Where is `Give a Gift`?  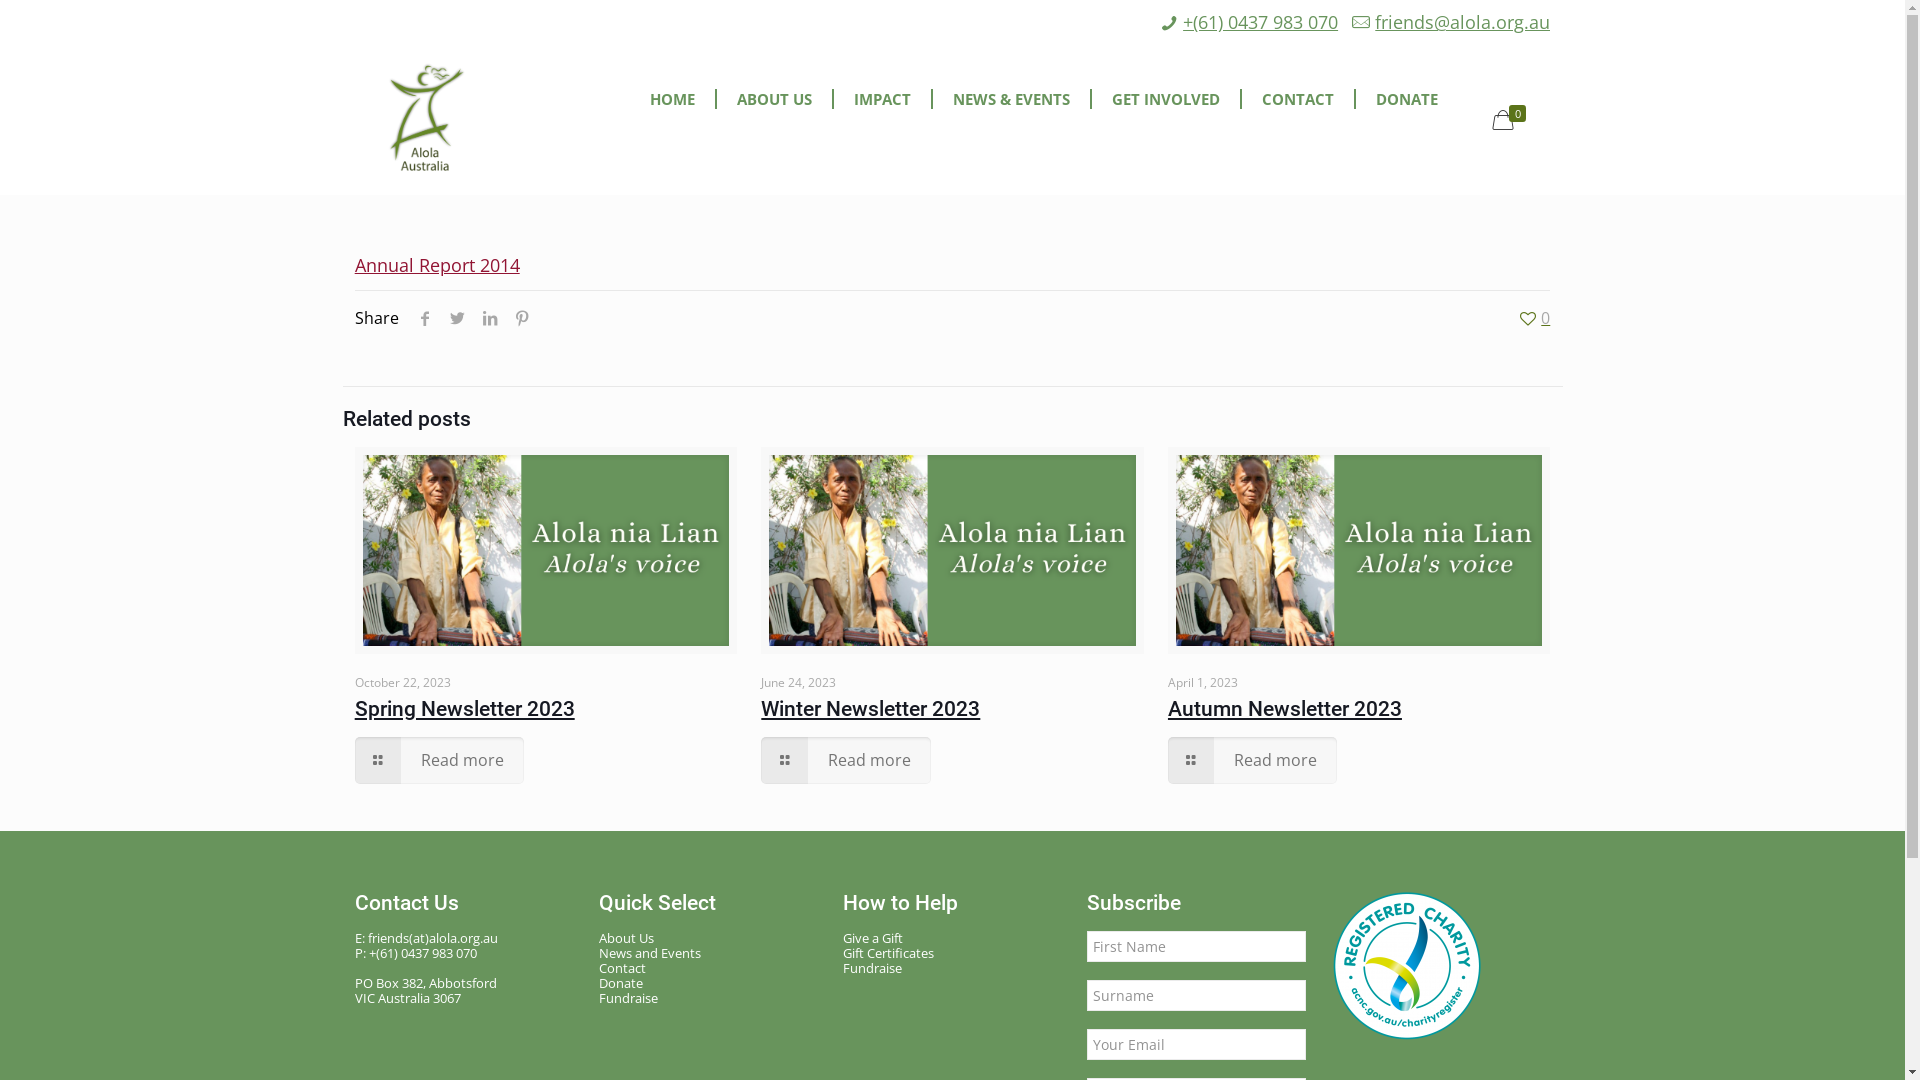 Give a Gift is located at coordinates (953, 938).